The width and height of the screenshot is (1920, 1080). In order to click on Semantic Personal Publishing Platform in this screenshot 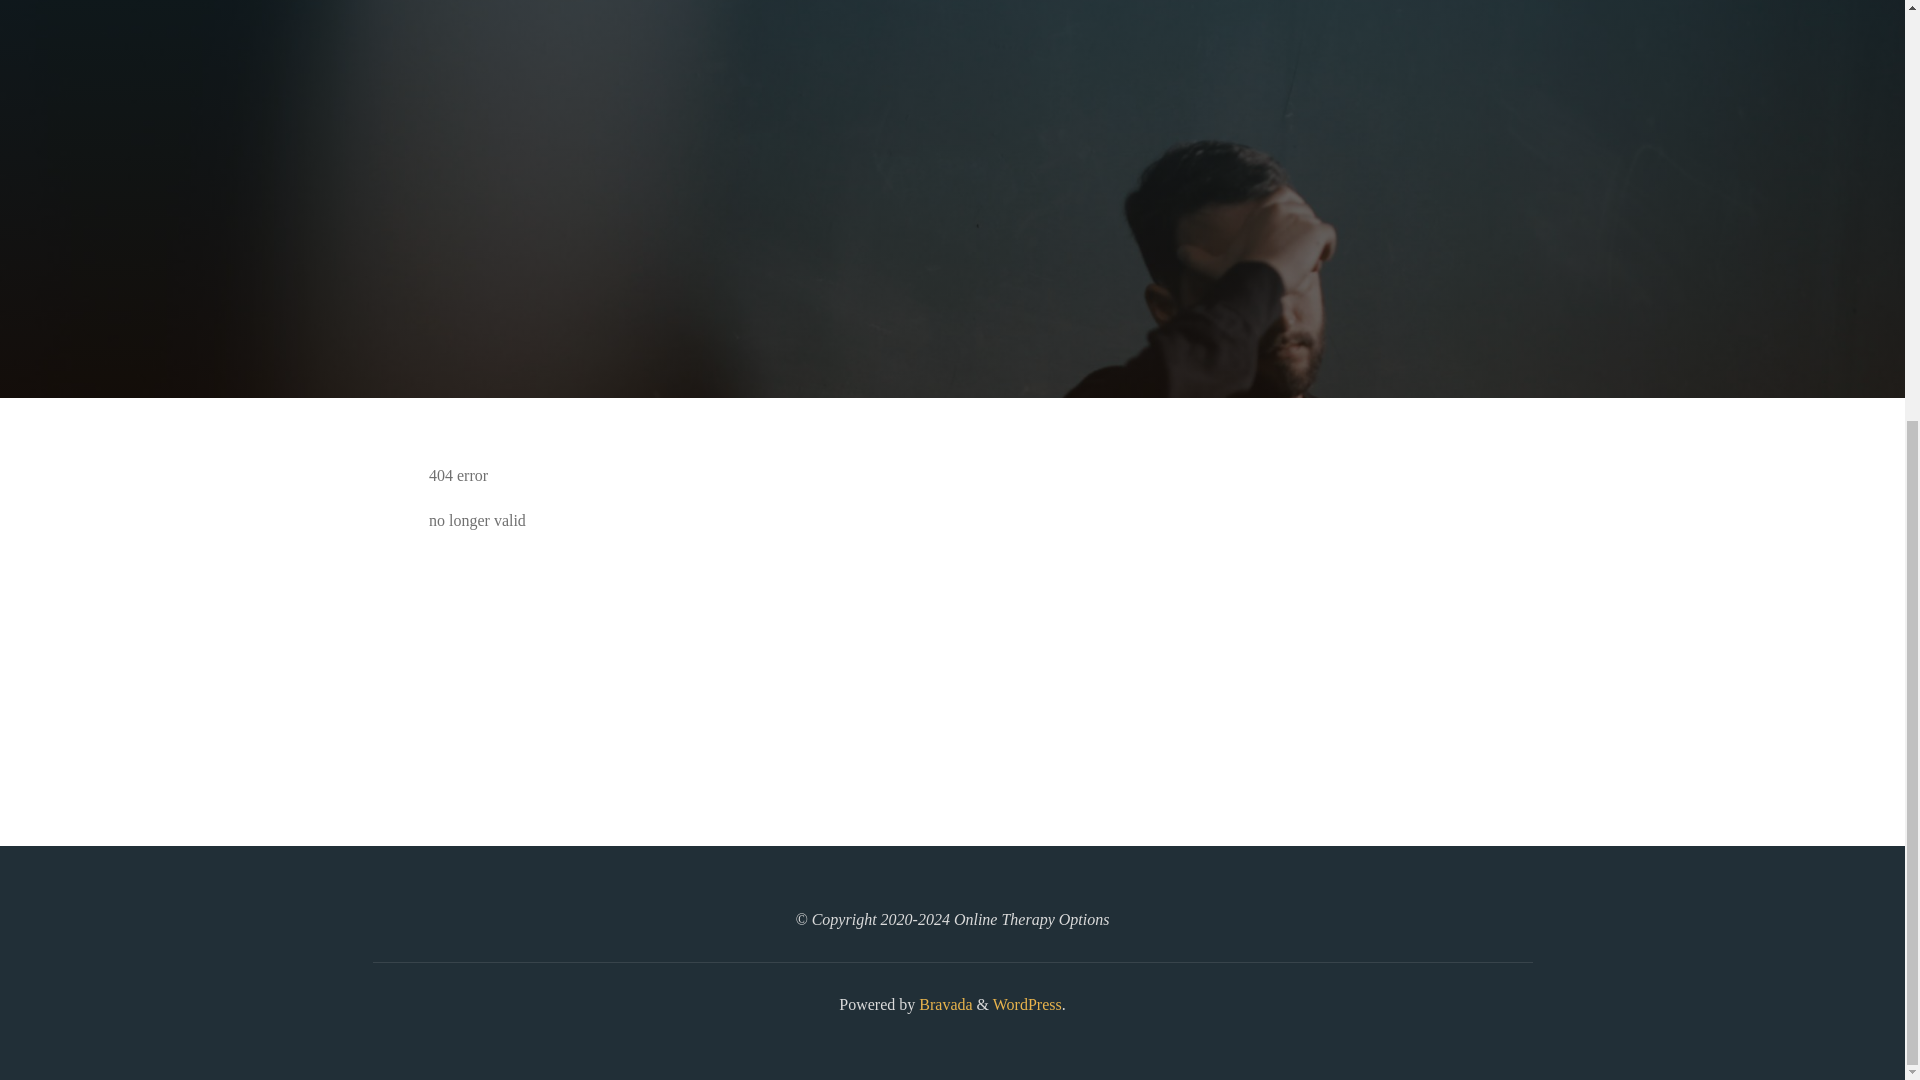, I will do `click(1026, 1004)`.